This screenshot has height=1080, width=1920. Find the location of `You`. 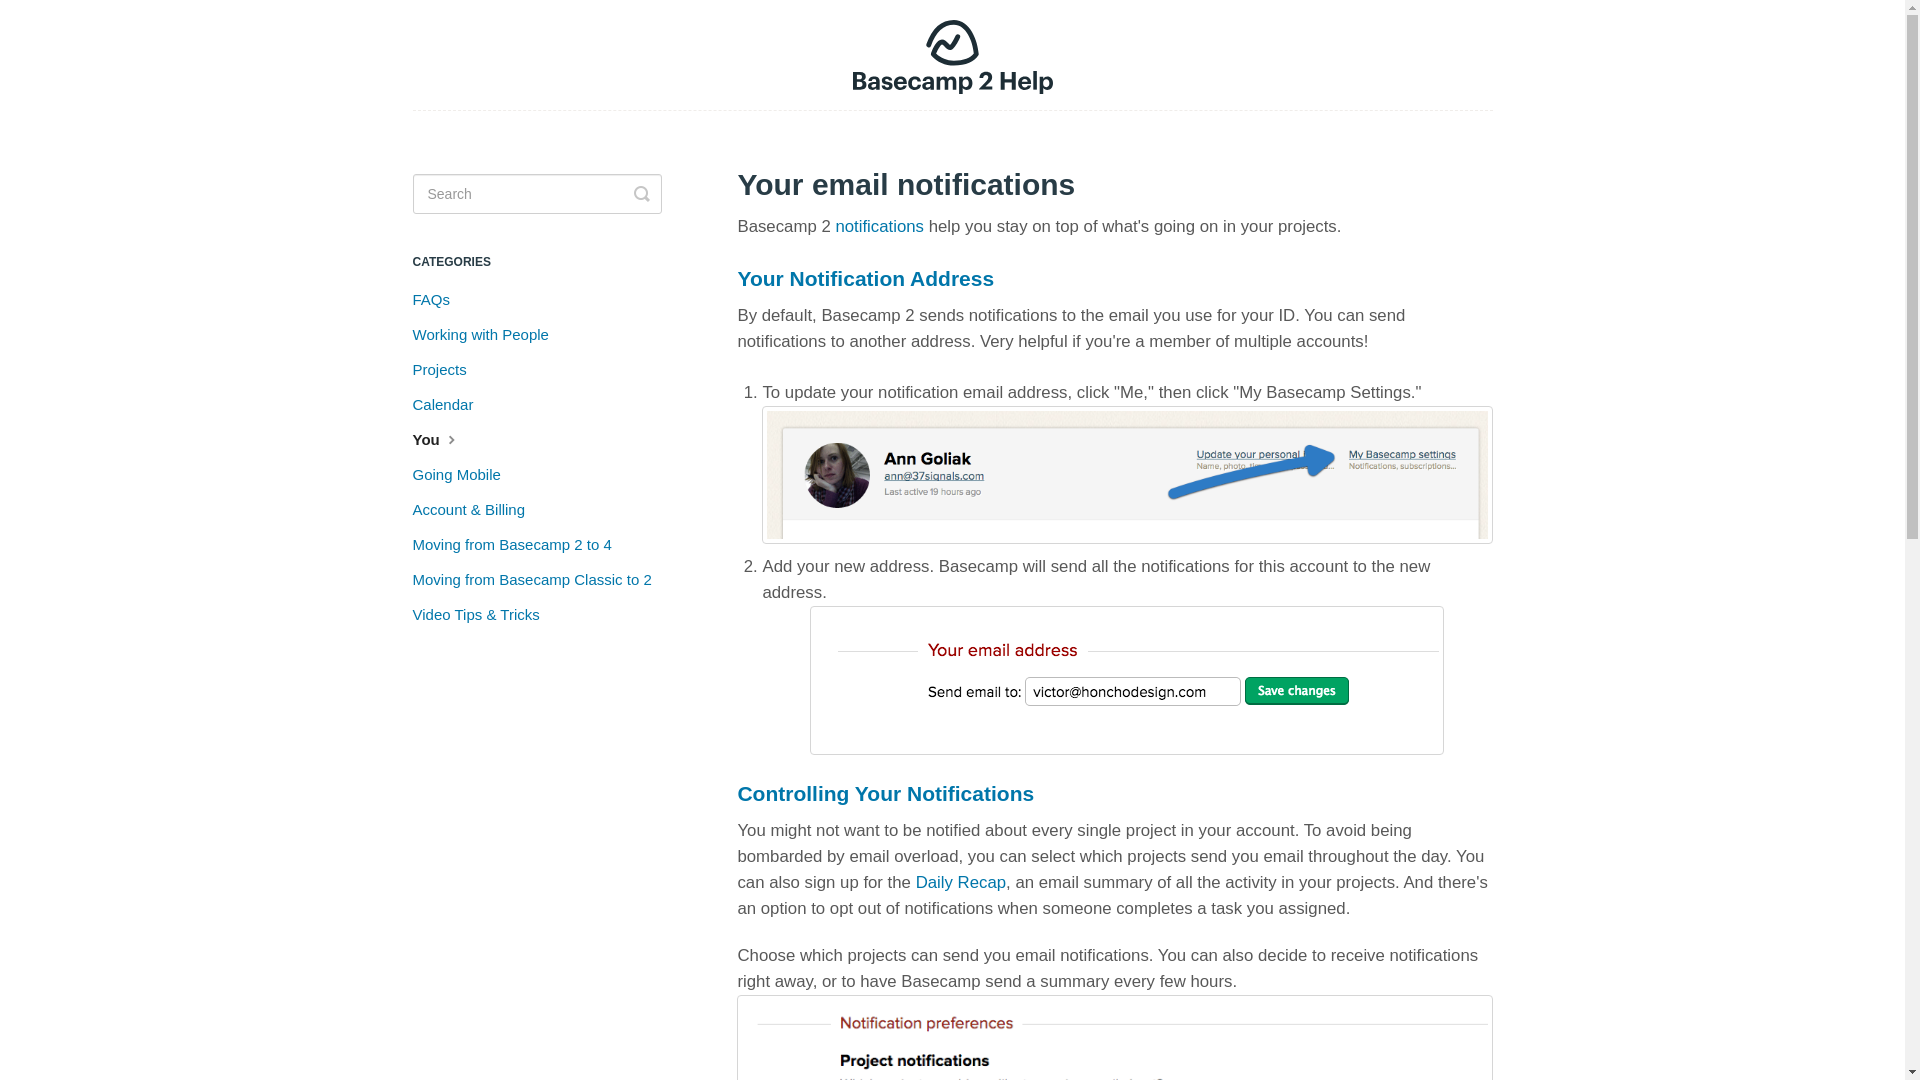

You is located at coordinates (444, 440).